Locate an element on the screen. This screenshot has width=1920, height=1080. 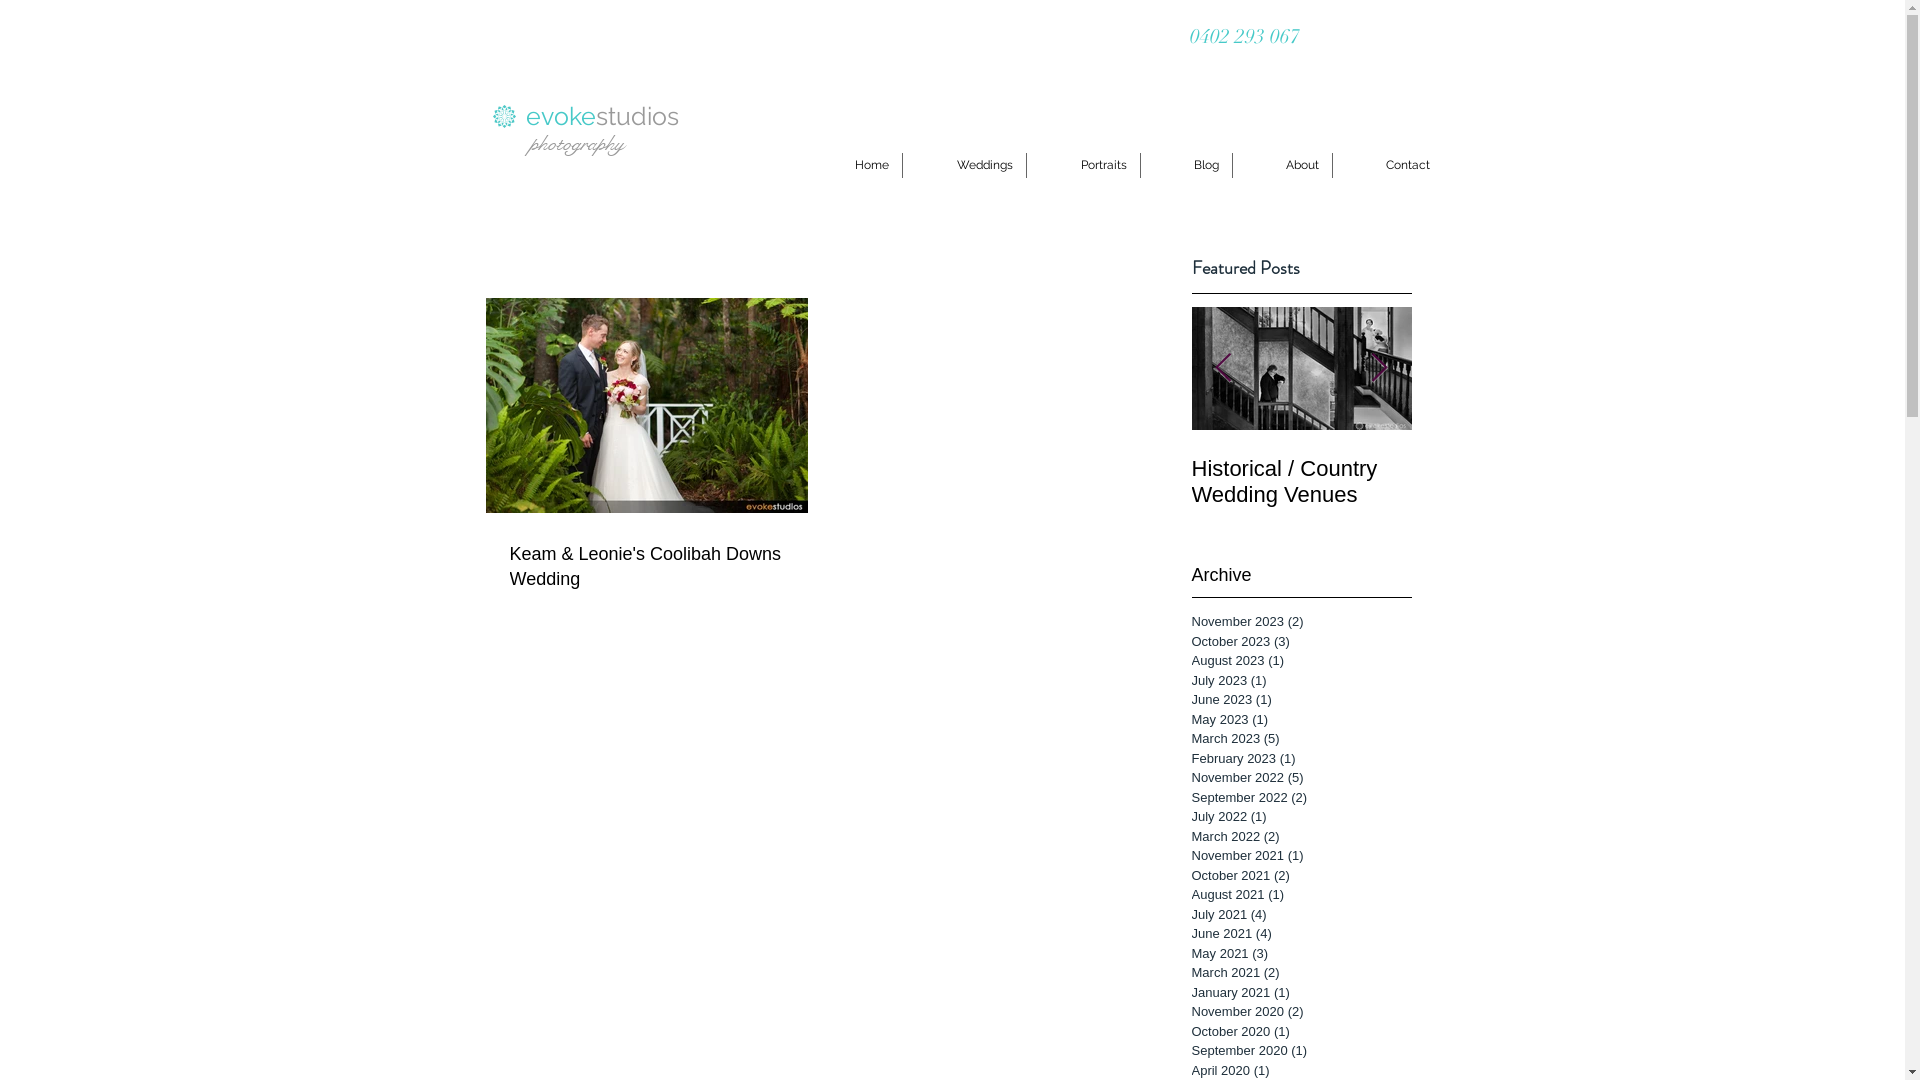
March 2023 (5) is located at coordinates (1297, 739).